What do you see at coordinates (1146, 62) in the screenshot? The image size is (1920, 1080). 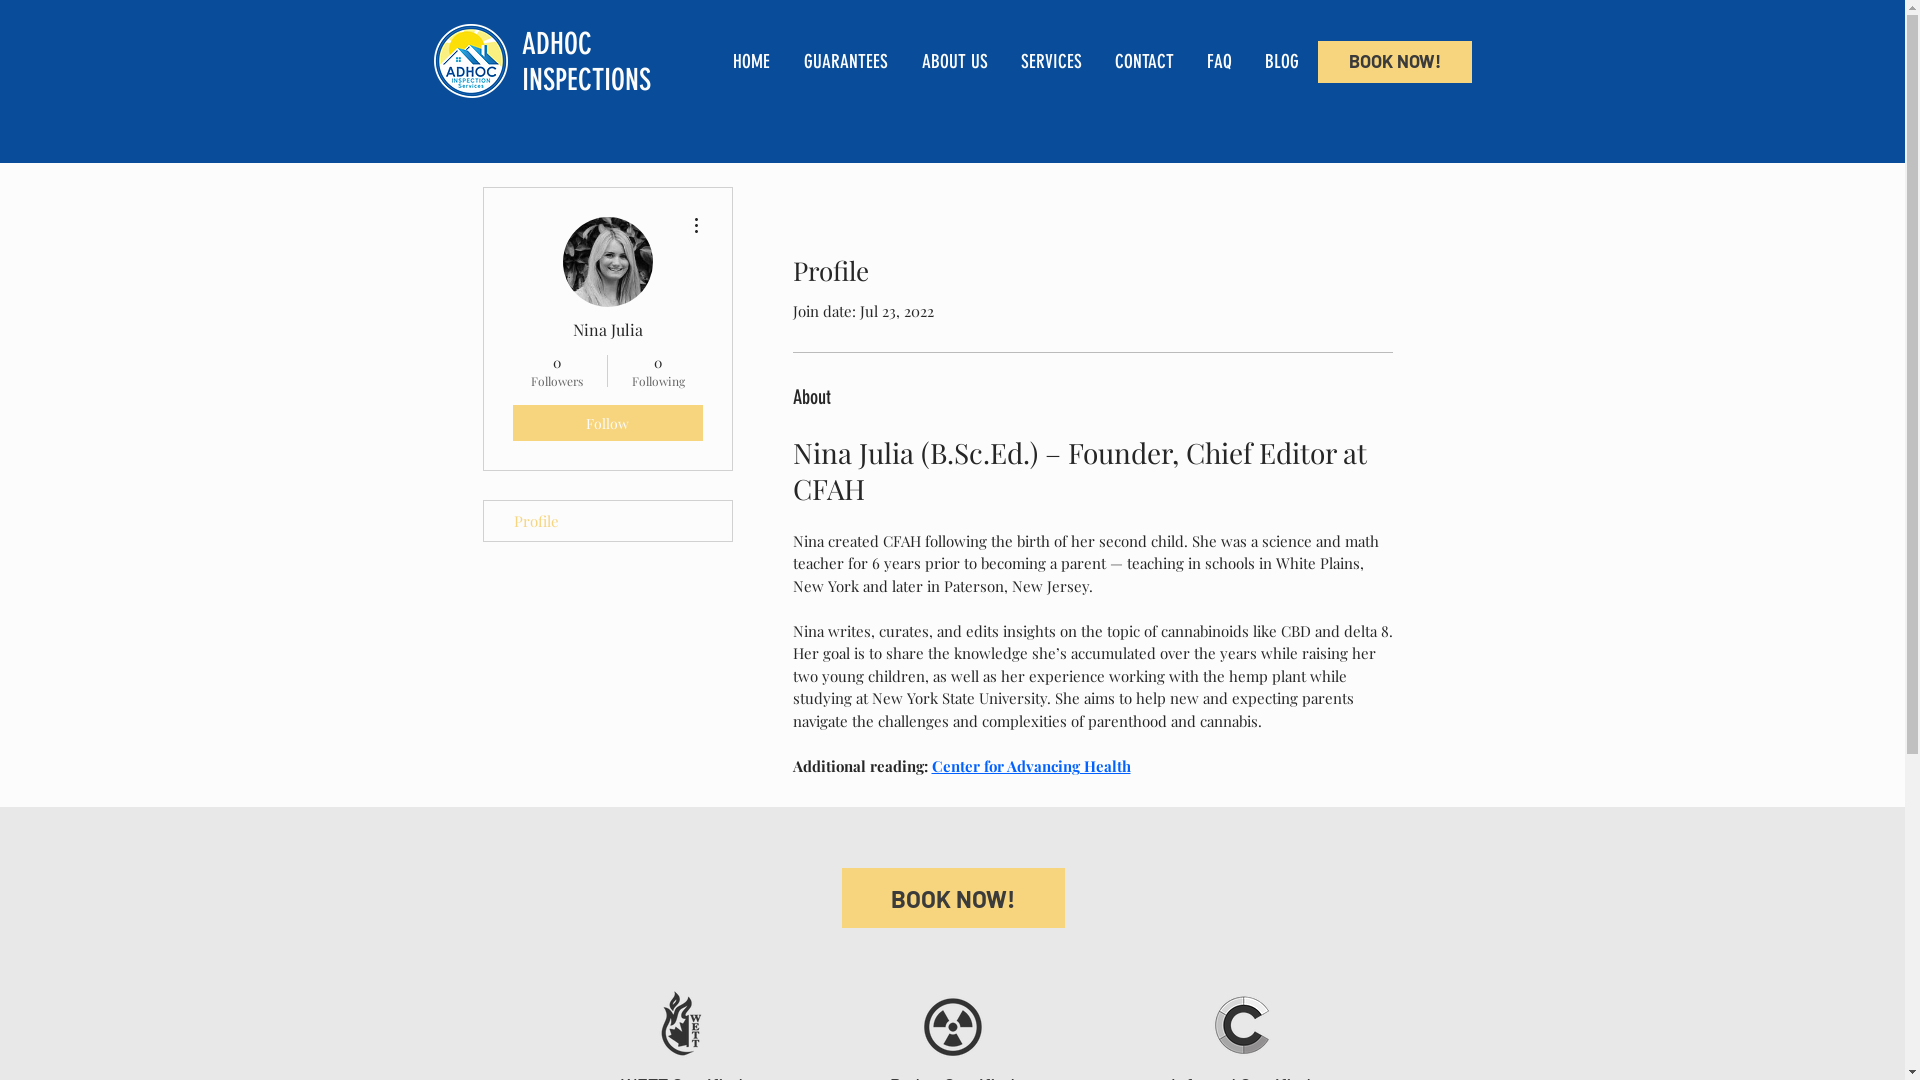 I see `CONTACT` at bounding box center [1146, 62].